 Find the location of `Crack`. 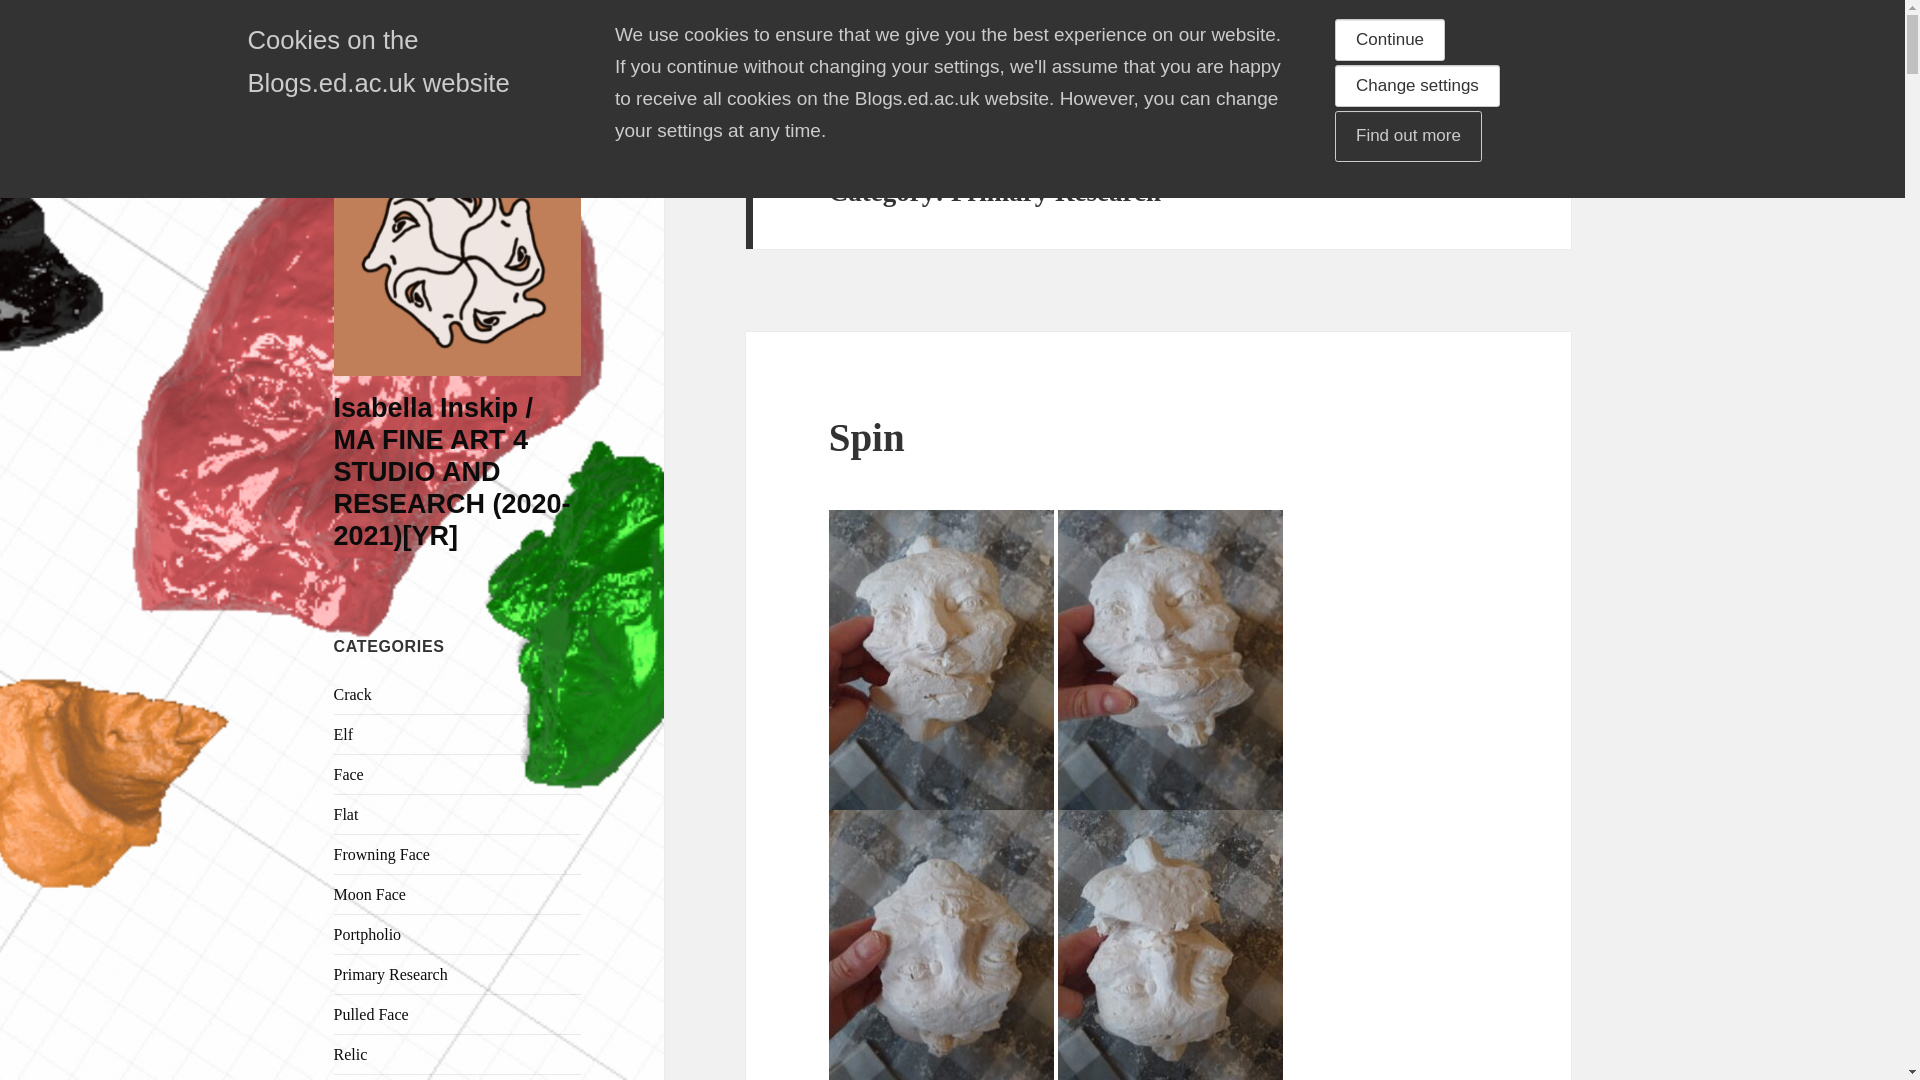

Crack is located at coordinates (353, 694).